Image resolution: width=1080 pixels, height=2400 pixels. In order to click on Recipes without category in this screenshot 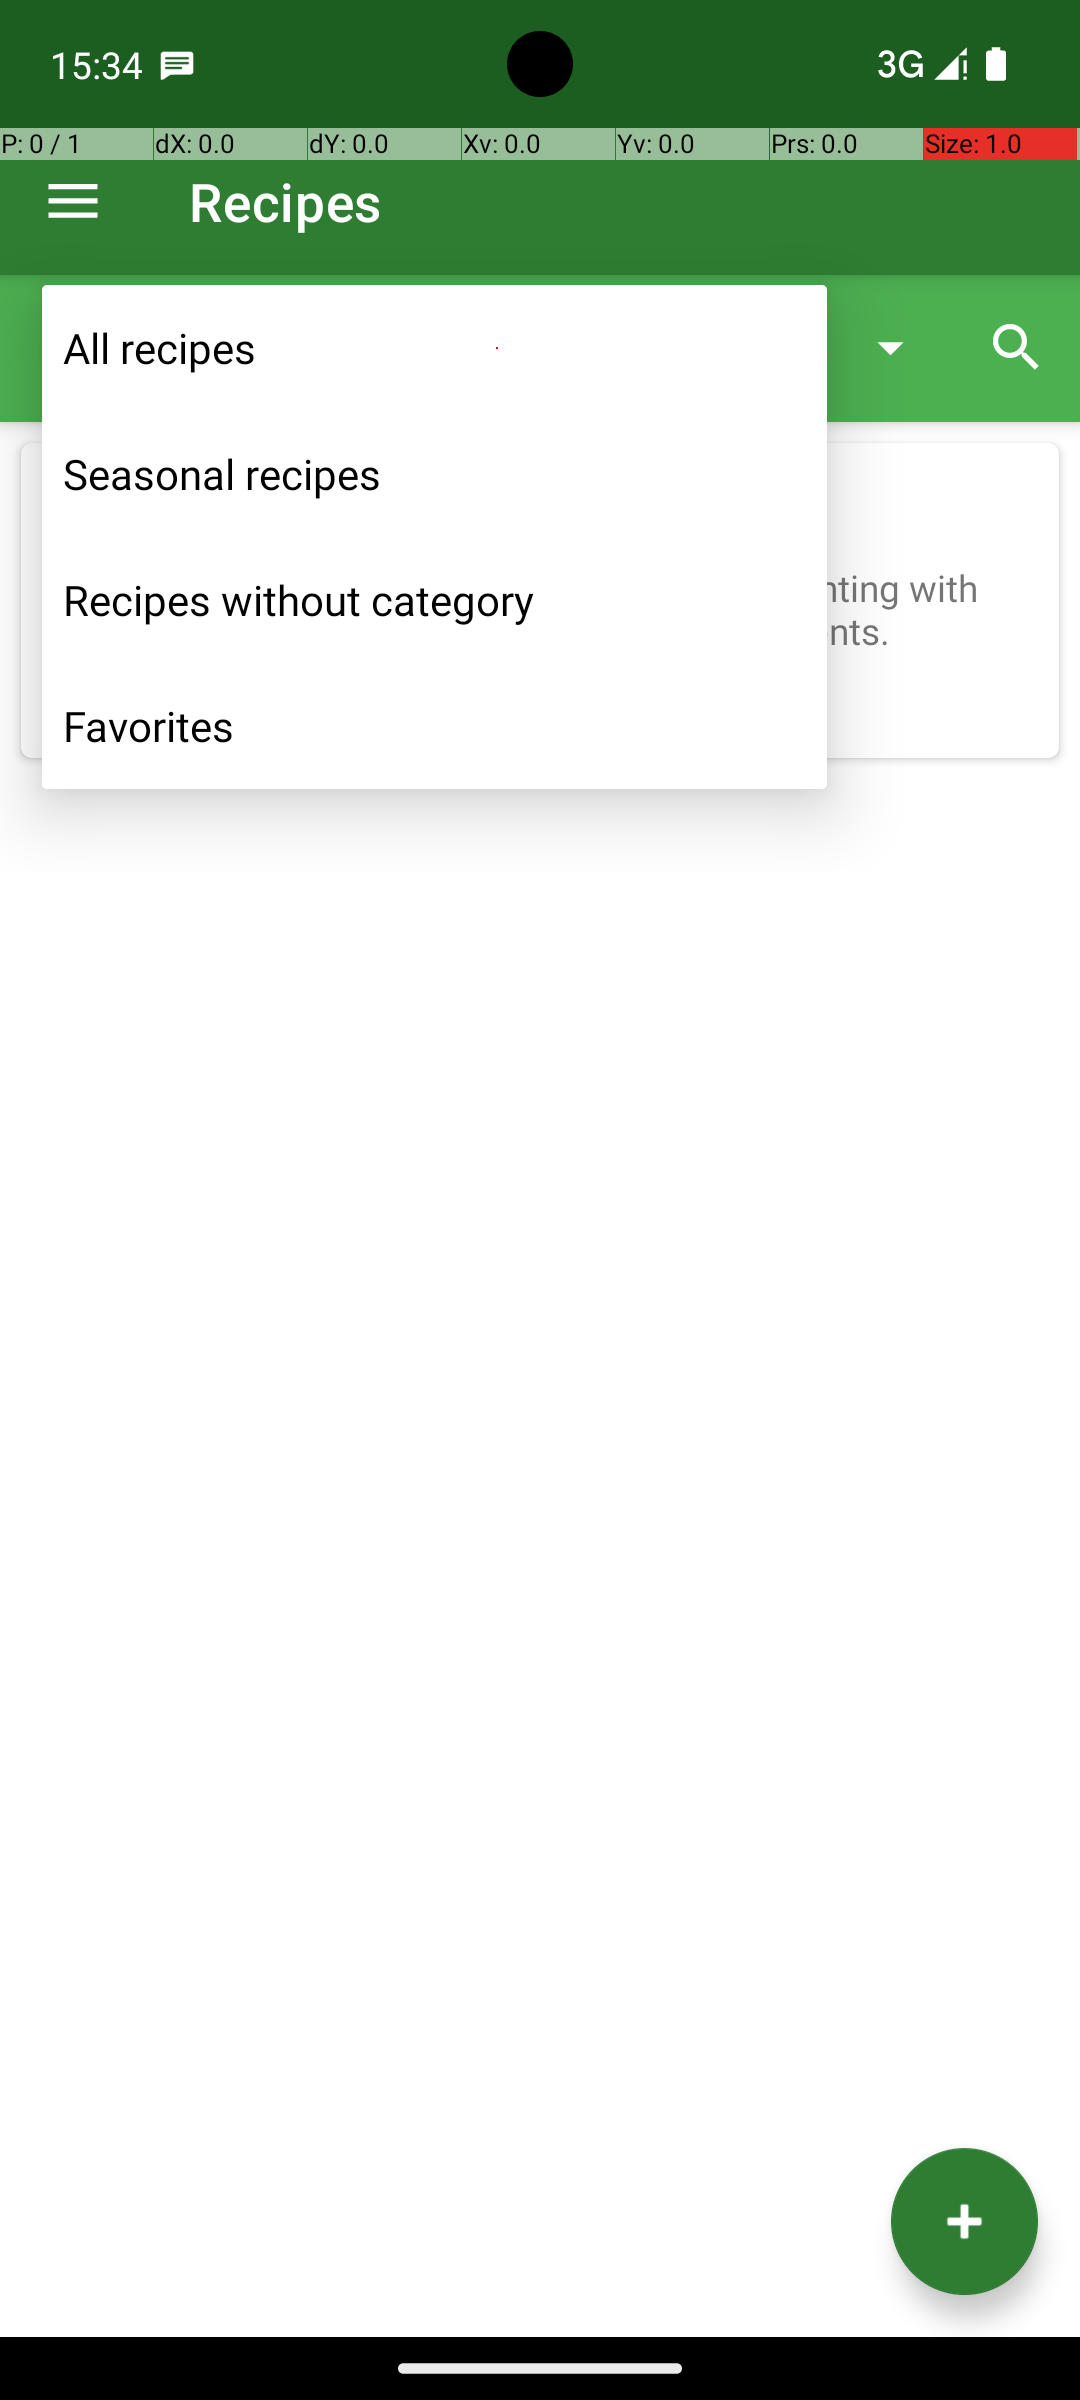, I will do `click(434, 600)`.